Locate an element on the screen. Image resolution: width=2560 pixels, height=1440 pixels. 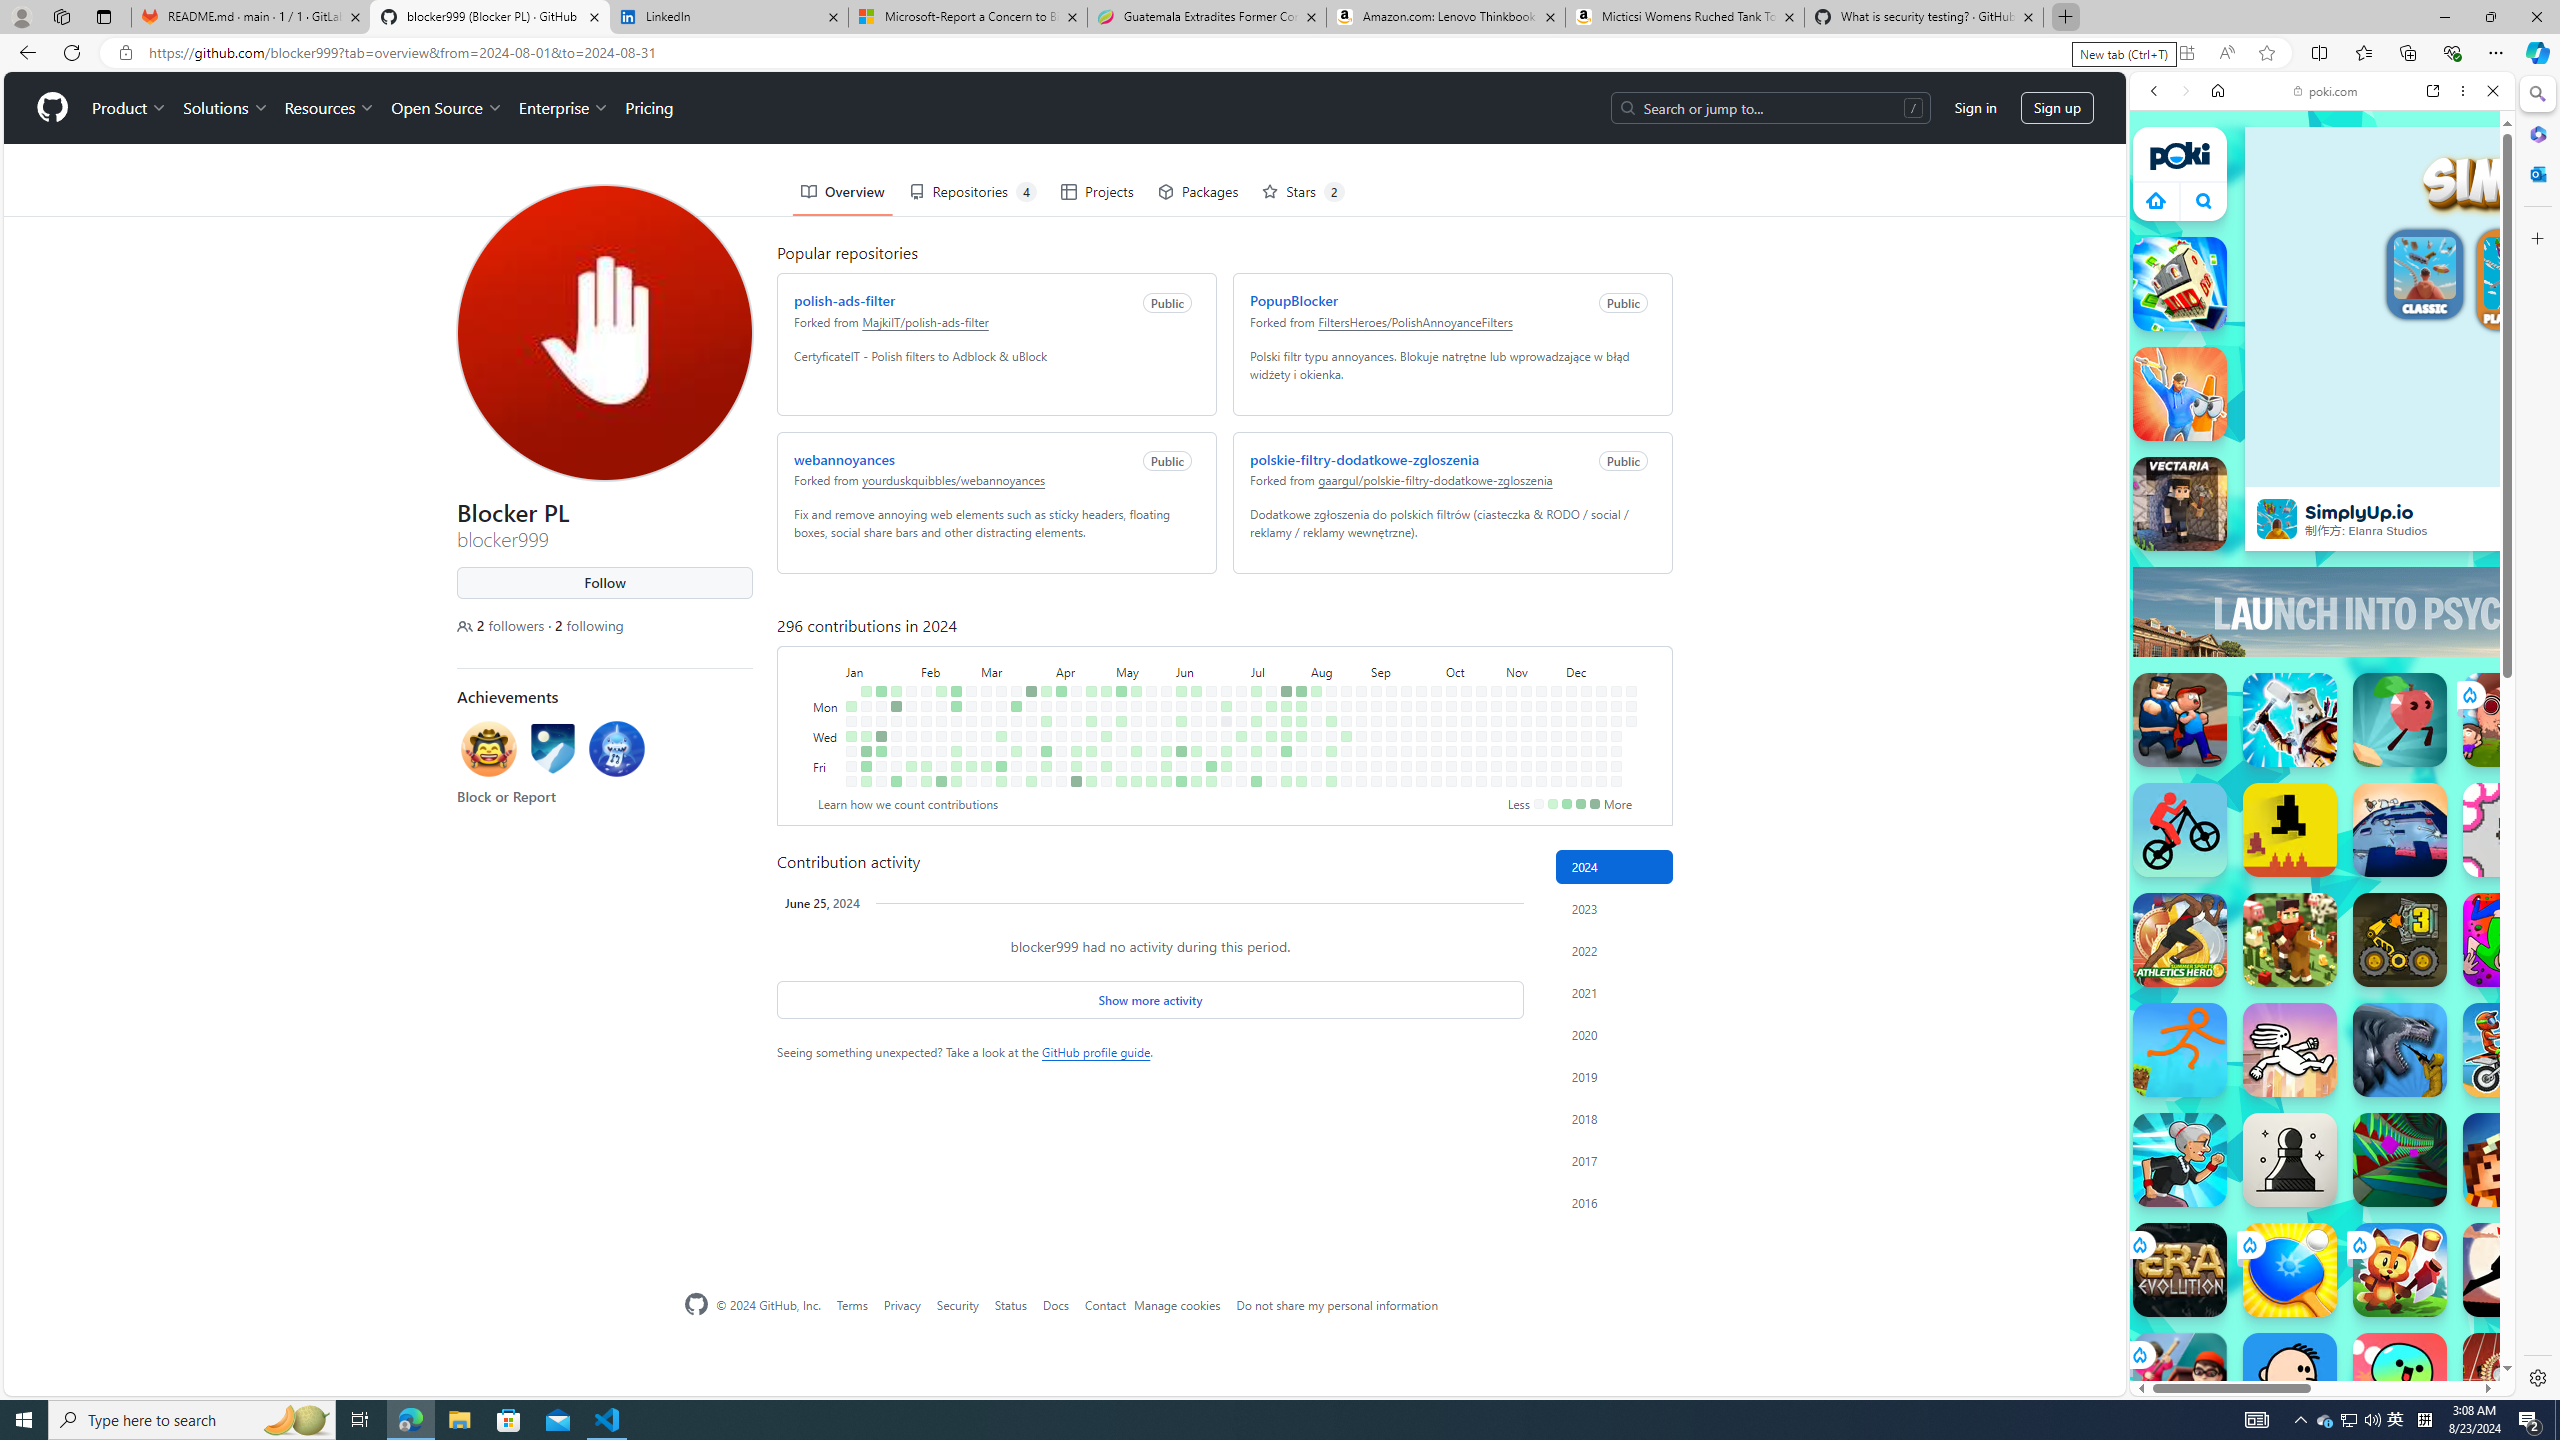
No contributions on October 27th. is located at coordinates (1496, 690).